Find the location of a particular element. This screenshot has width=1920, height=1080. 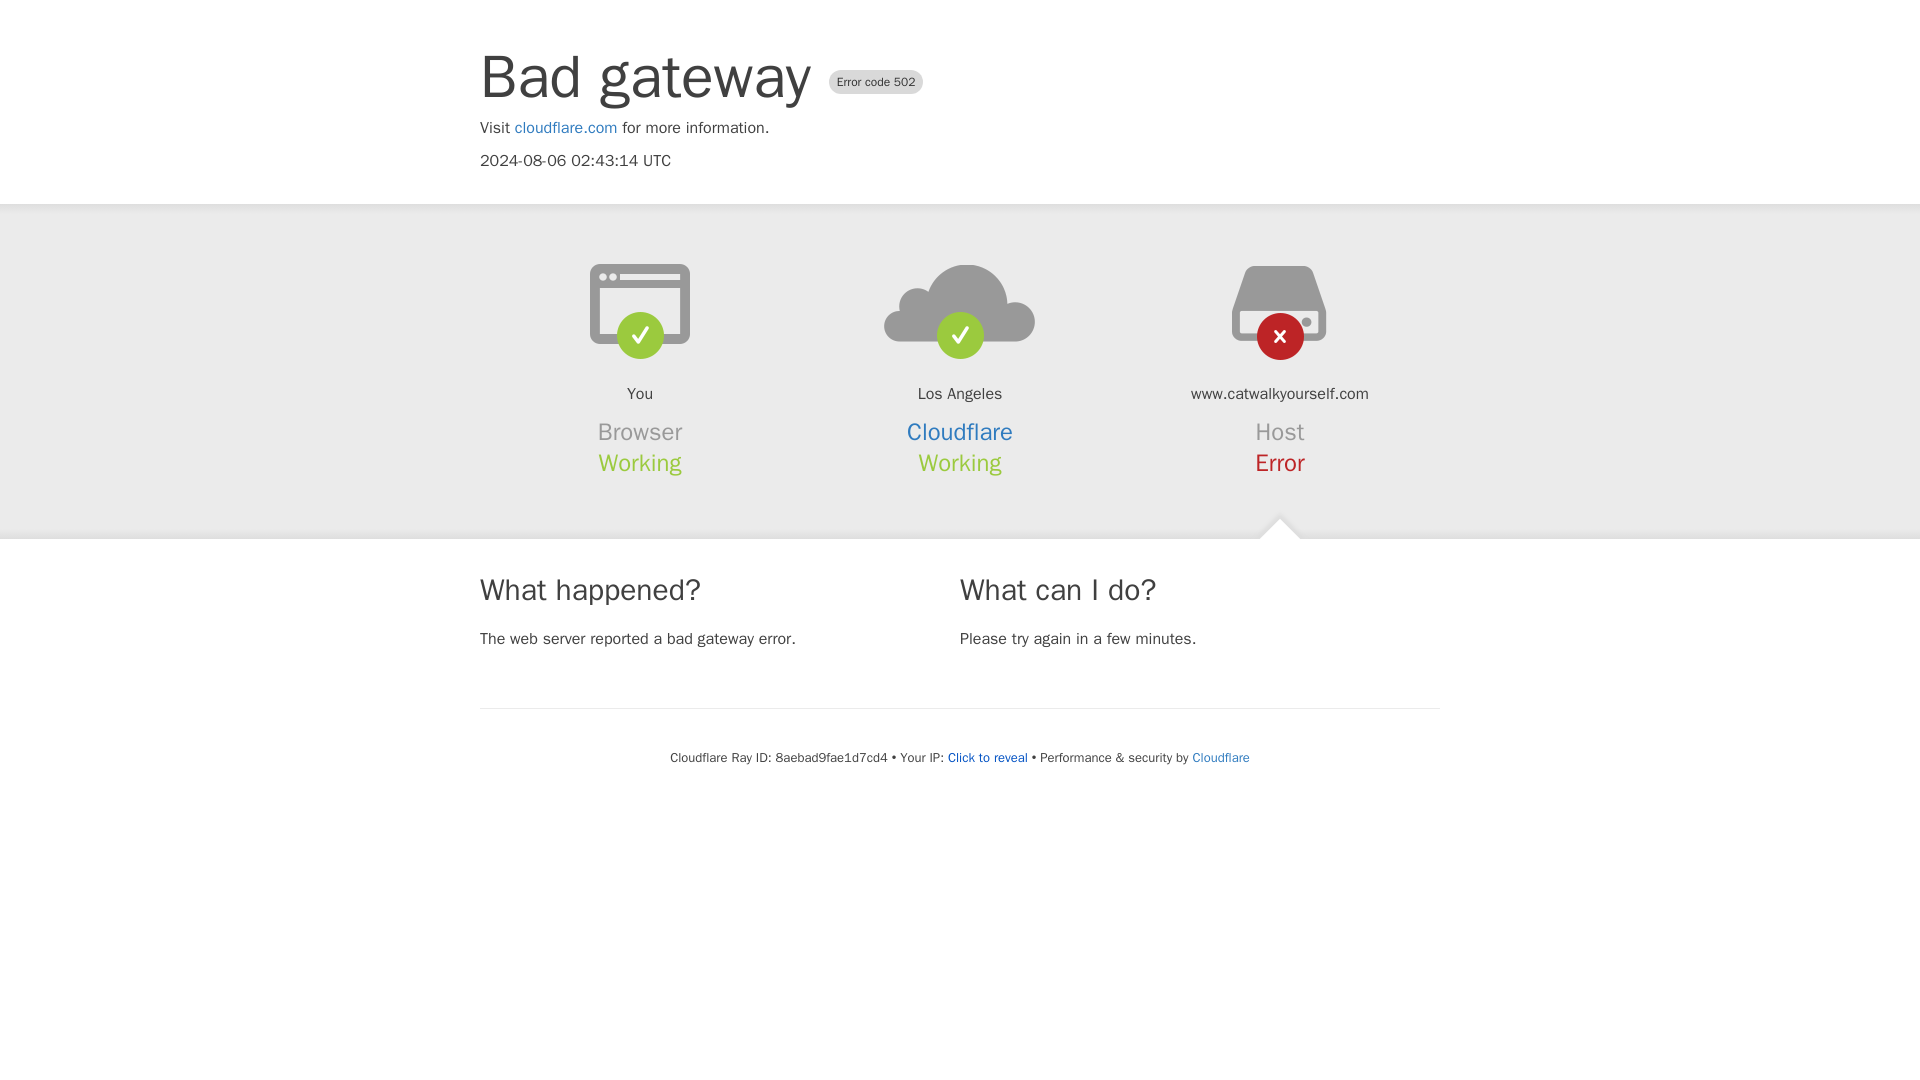

Cloudflare is located at coordinates (960, 432).